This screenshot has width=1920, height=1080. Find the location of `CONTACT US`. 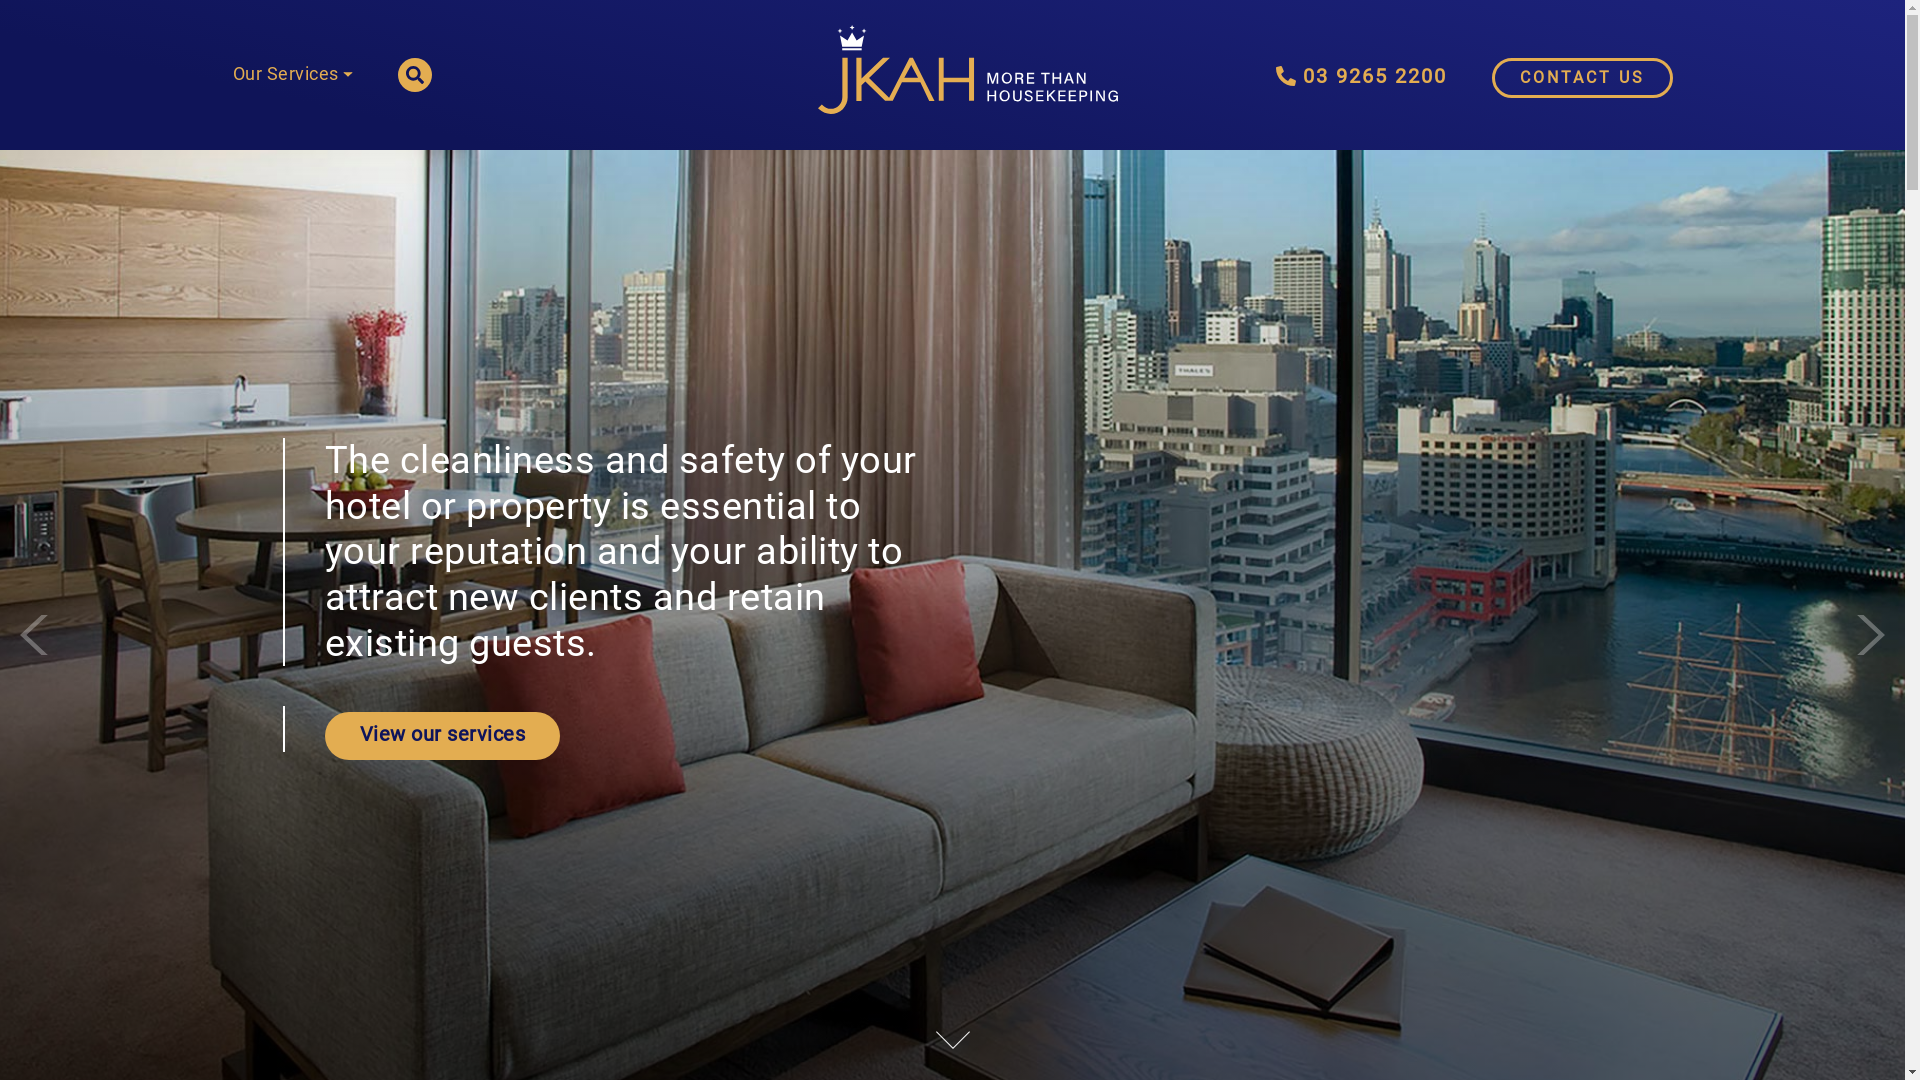

CONTACT US is located at coordinates (1582, 78).